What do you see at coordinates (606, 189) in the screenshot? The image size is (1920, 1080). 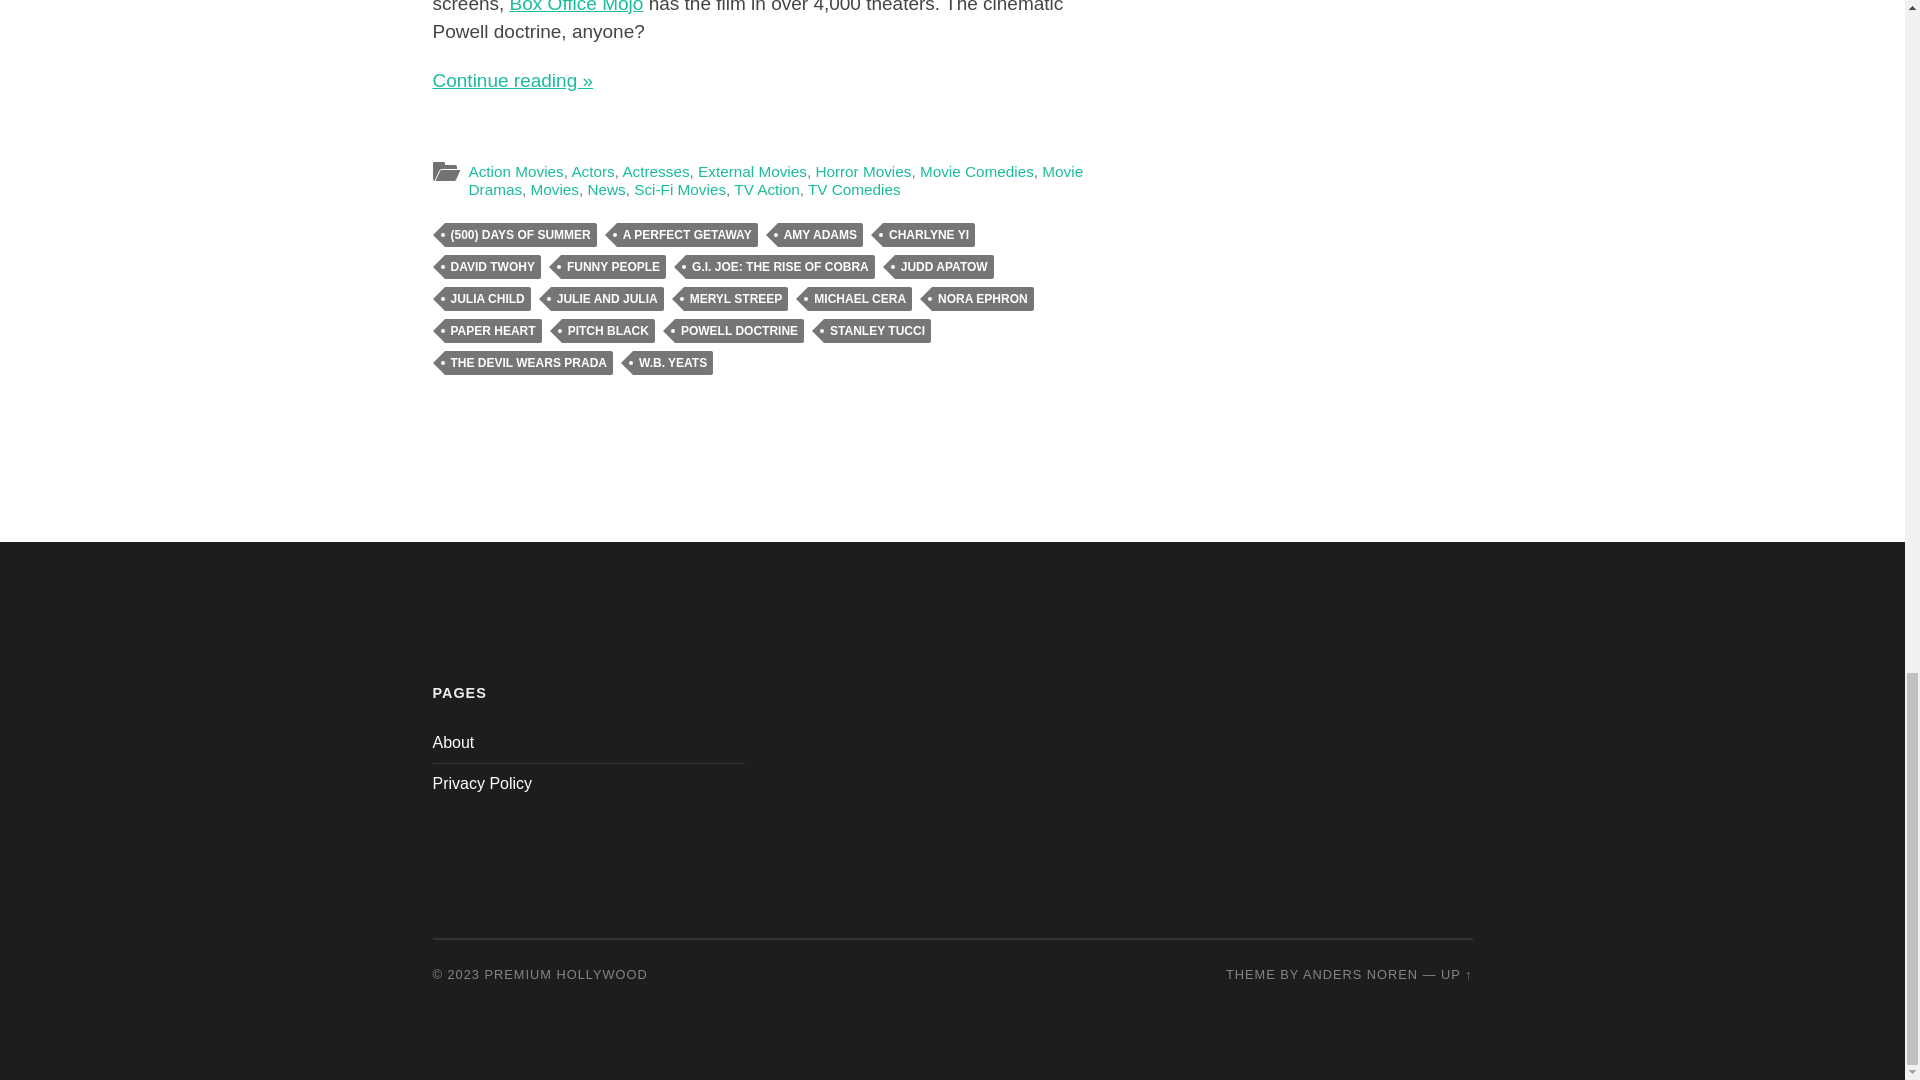 I see `News` at bounding box center [606, 189].